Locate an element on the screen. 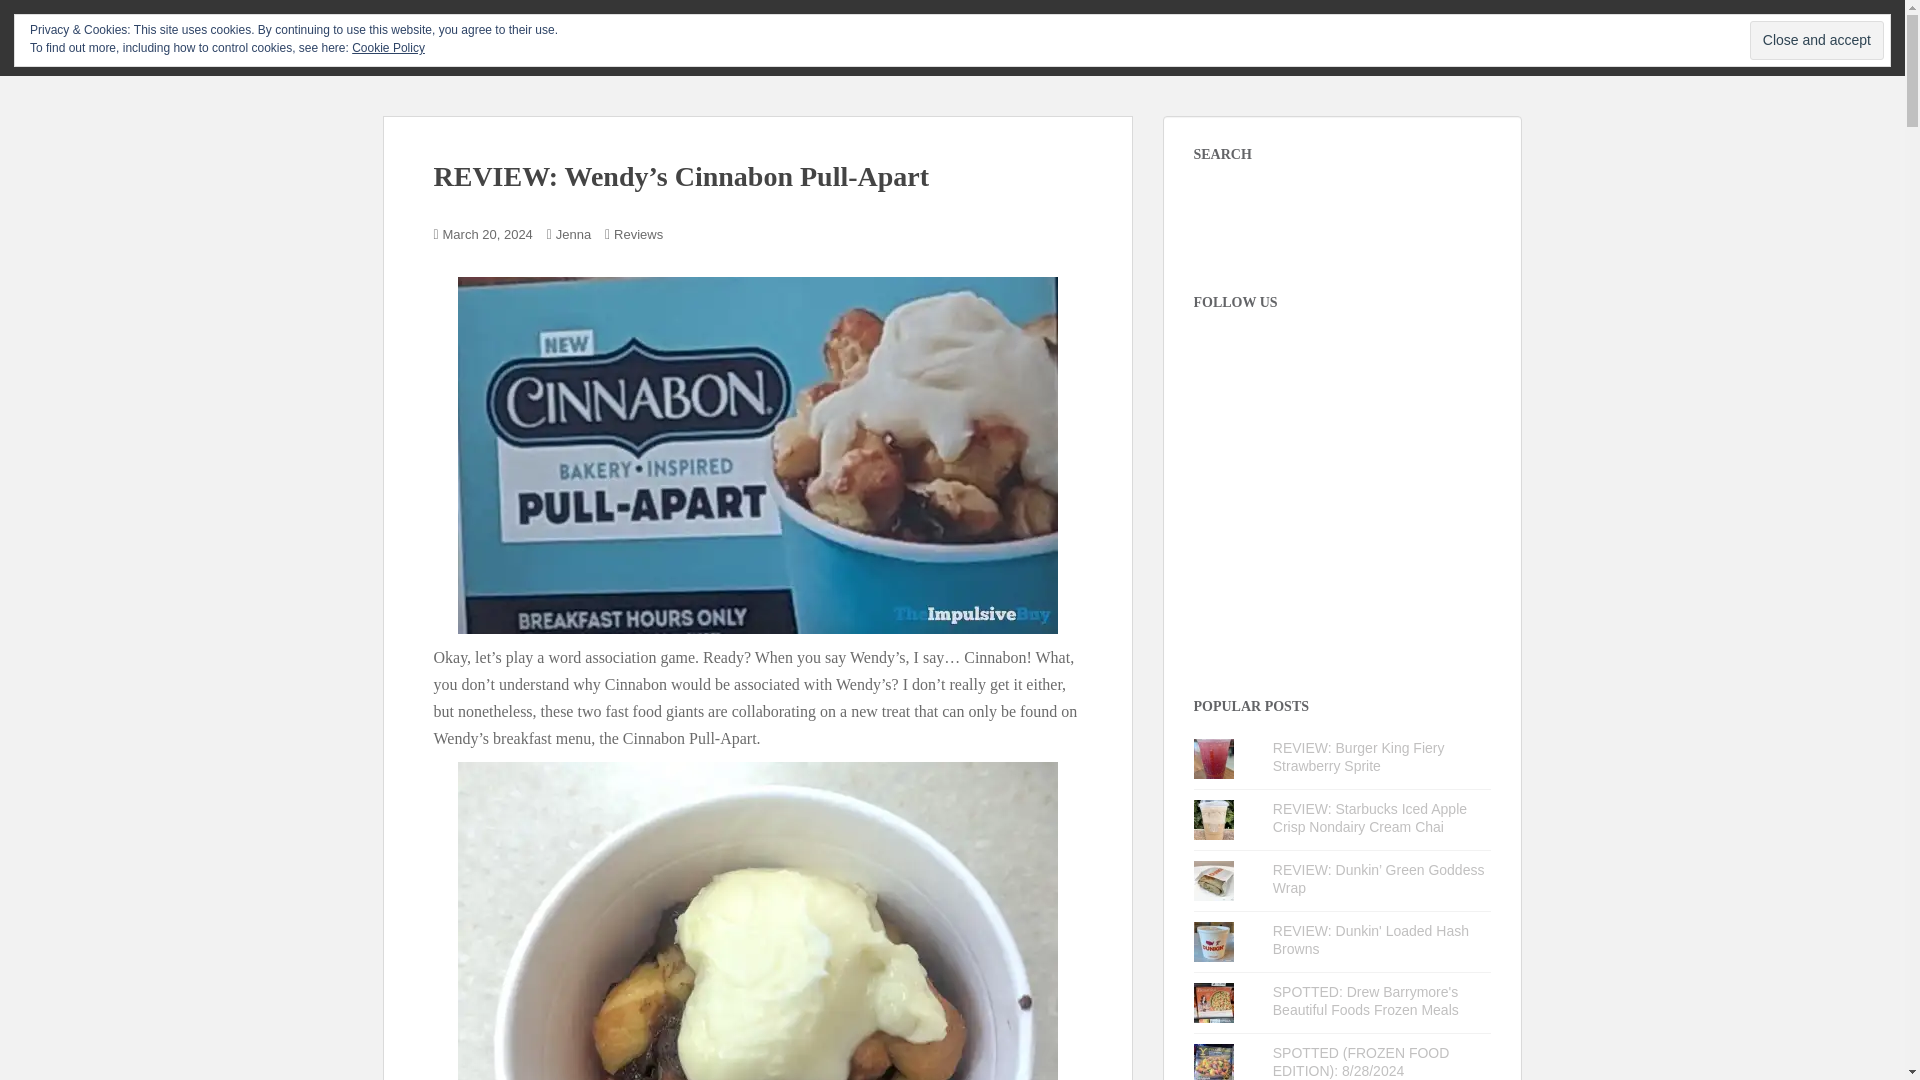  Close and accept is located at coordinates (1816, 40).